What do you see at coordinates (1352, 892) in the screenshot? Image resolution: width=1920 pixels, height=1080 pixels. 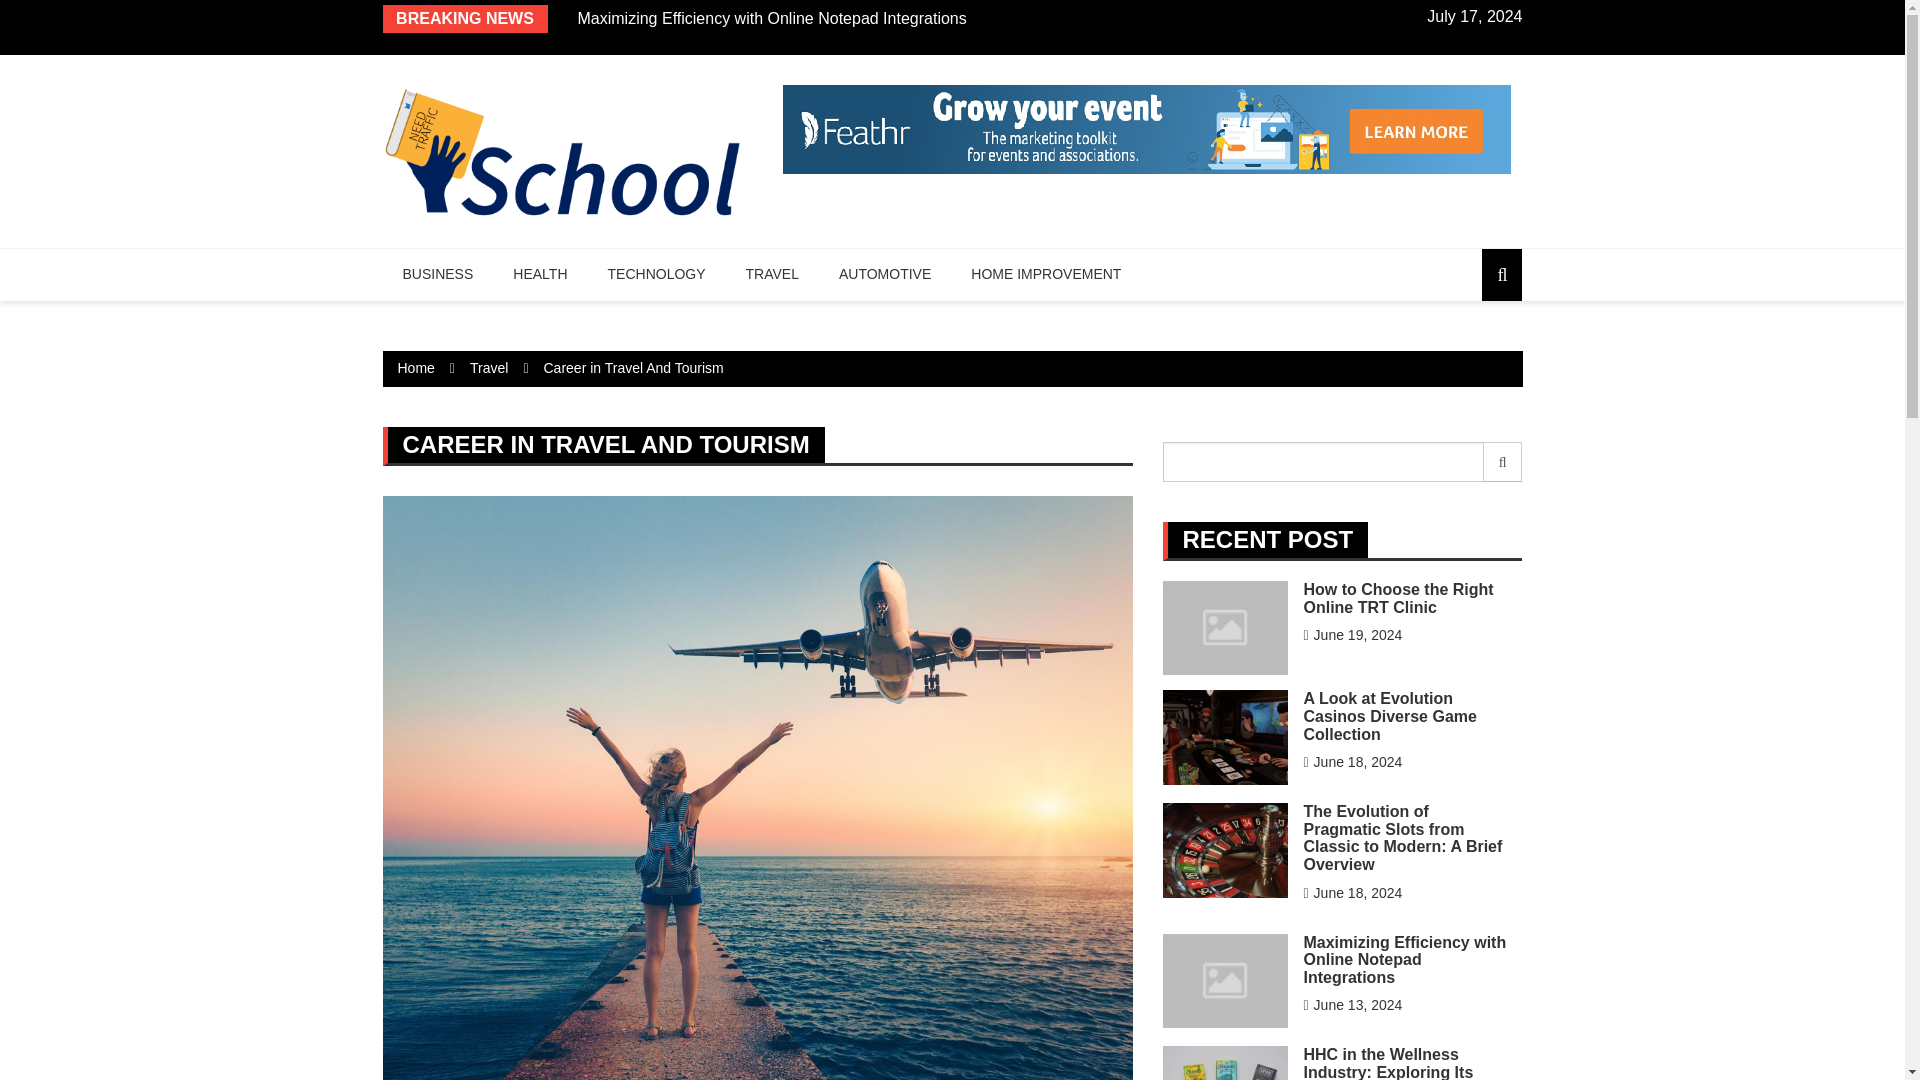 I see `June 18, 2024` at bounding box center [1352, 892].